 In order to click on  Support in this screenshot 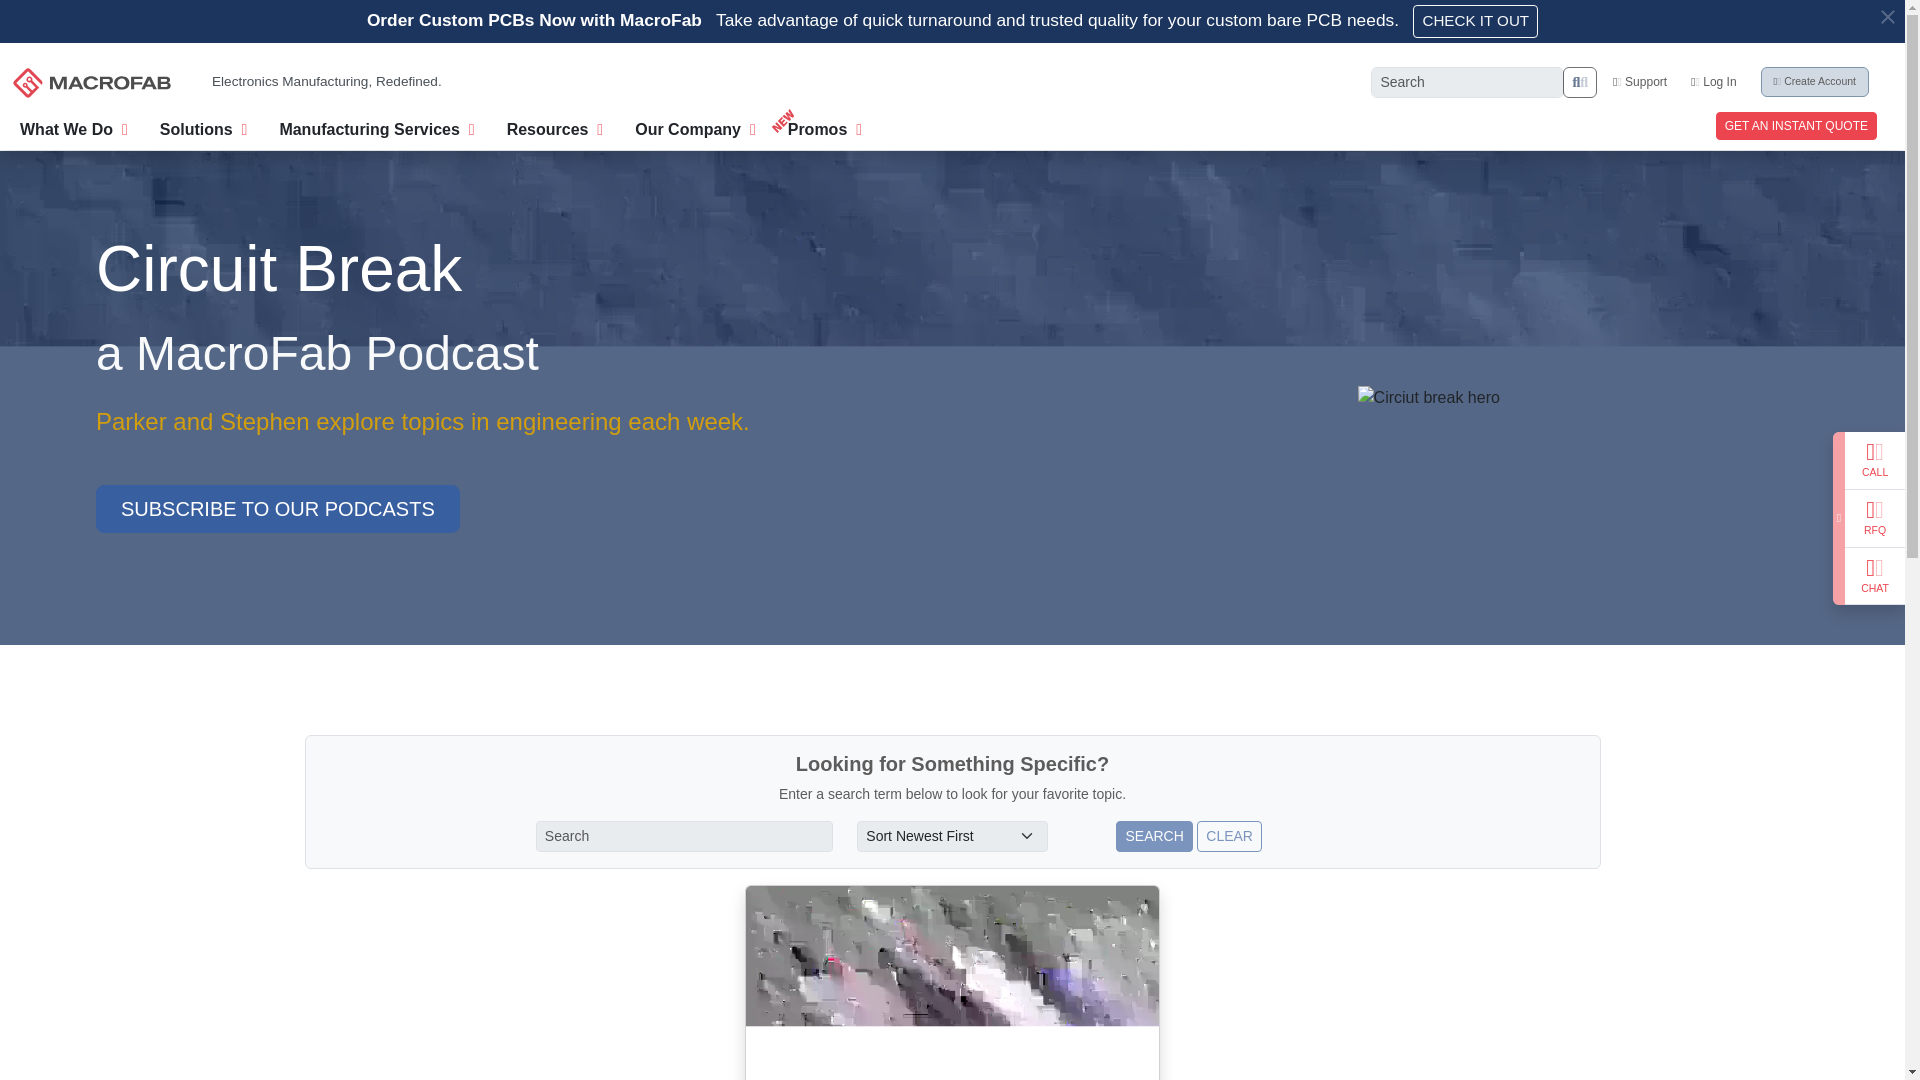, I will do `click(1639, 81)`.